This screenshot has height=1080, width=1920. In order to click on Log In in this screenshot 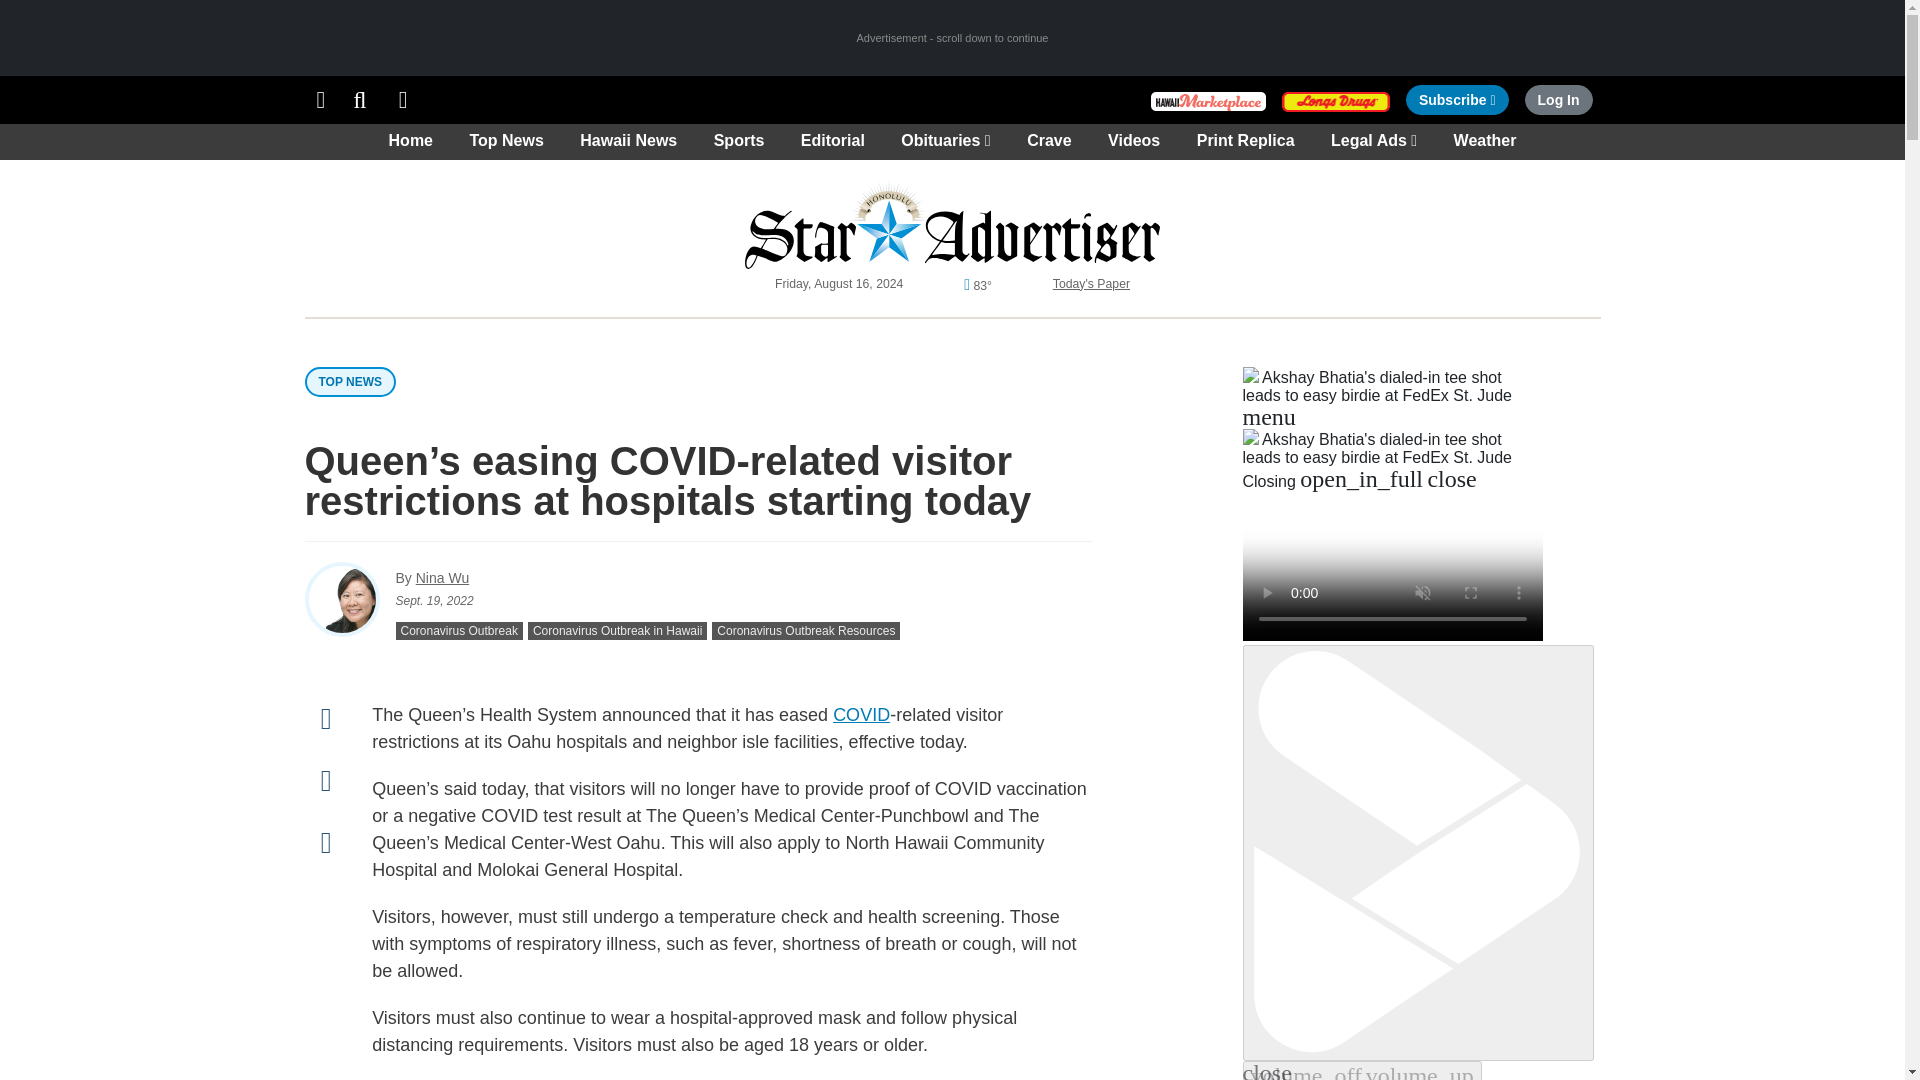, I will do `click(1558, 100)`.